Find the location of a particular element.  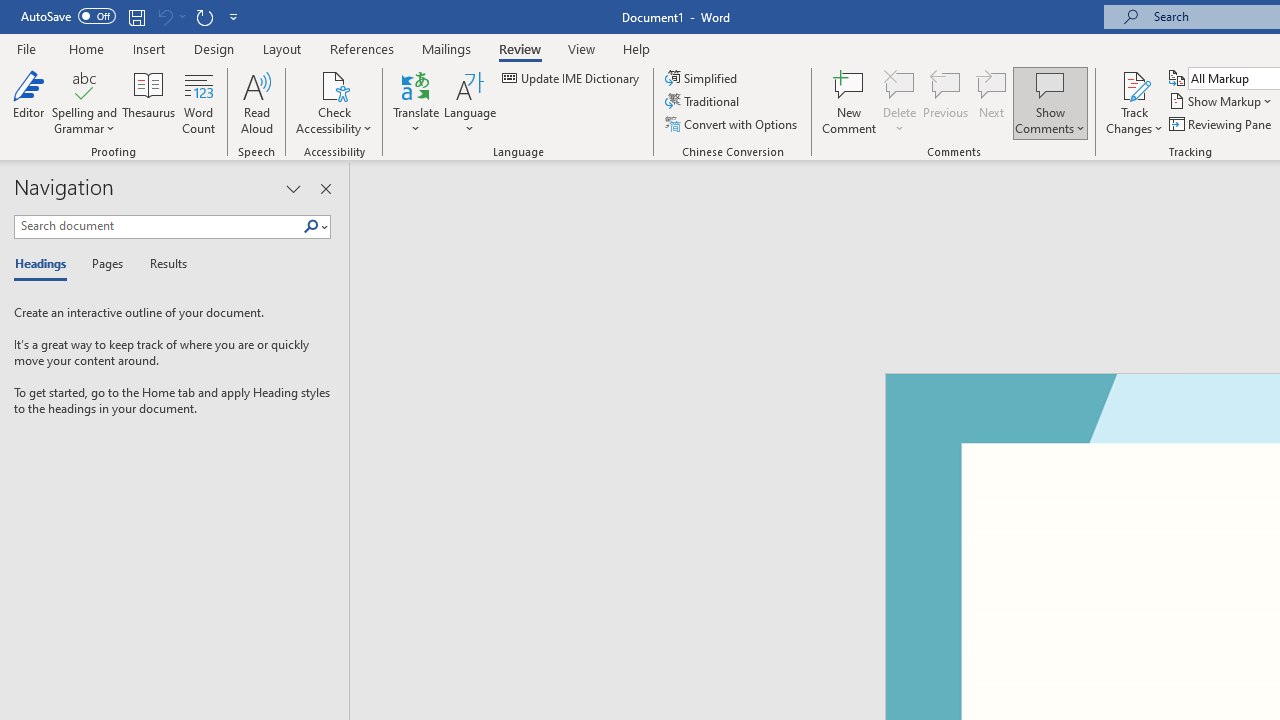

Convert with Options... is located at coordinates (732, 124).